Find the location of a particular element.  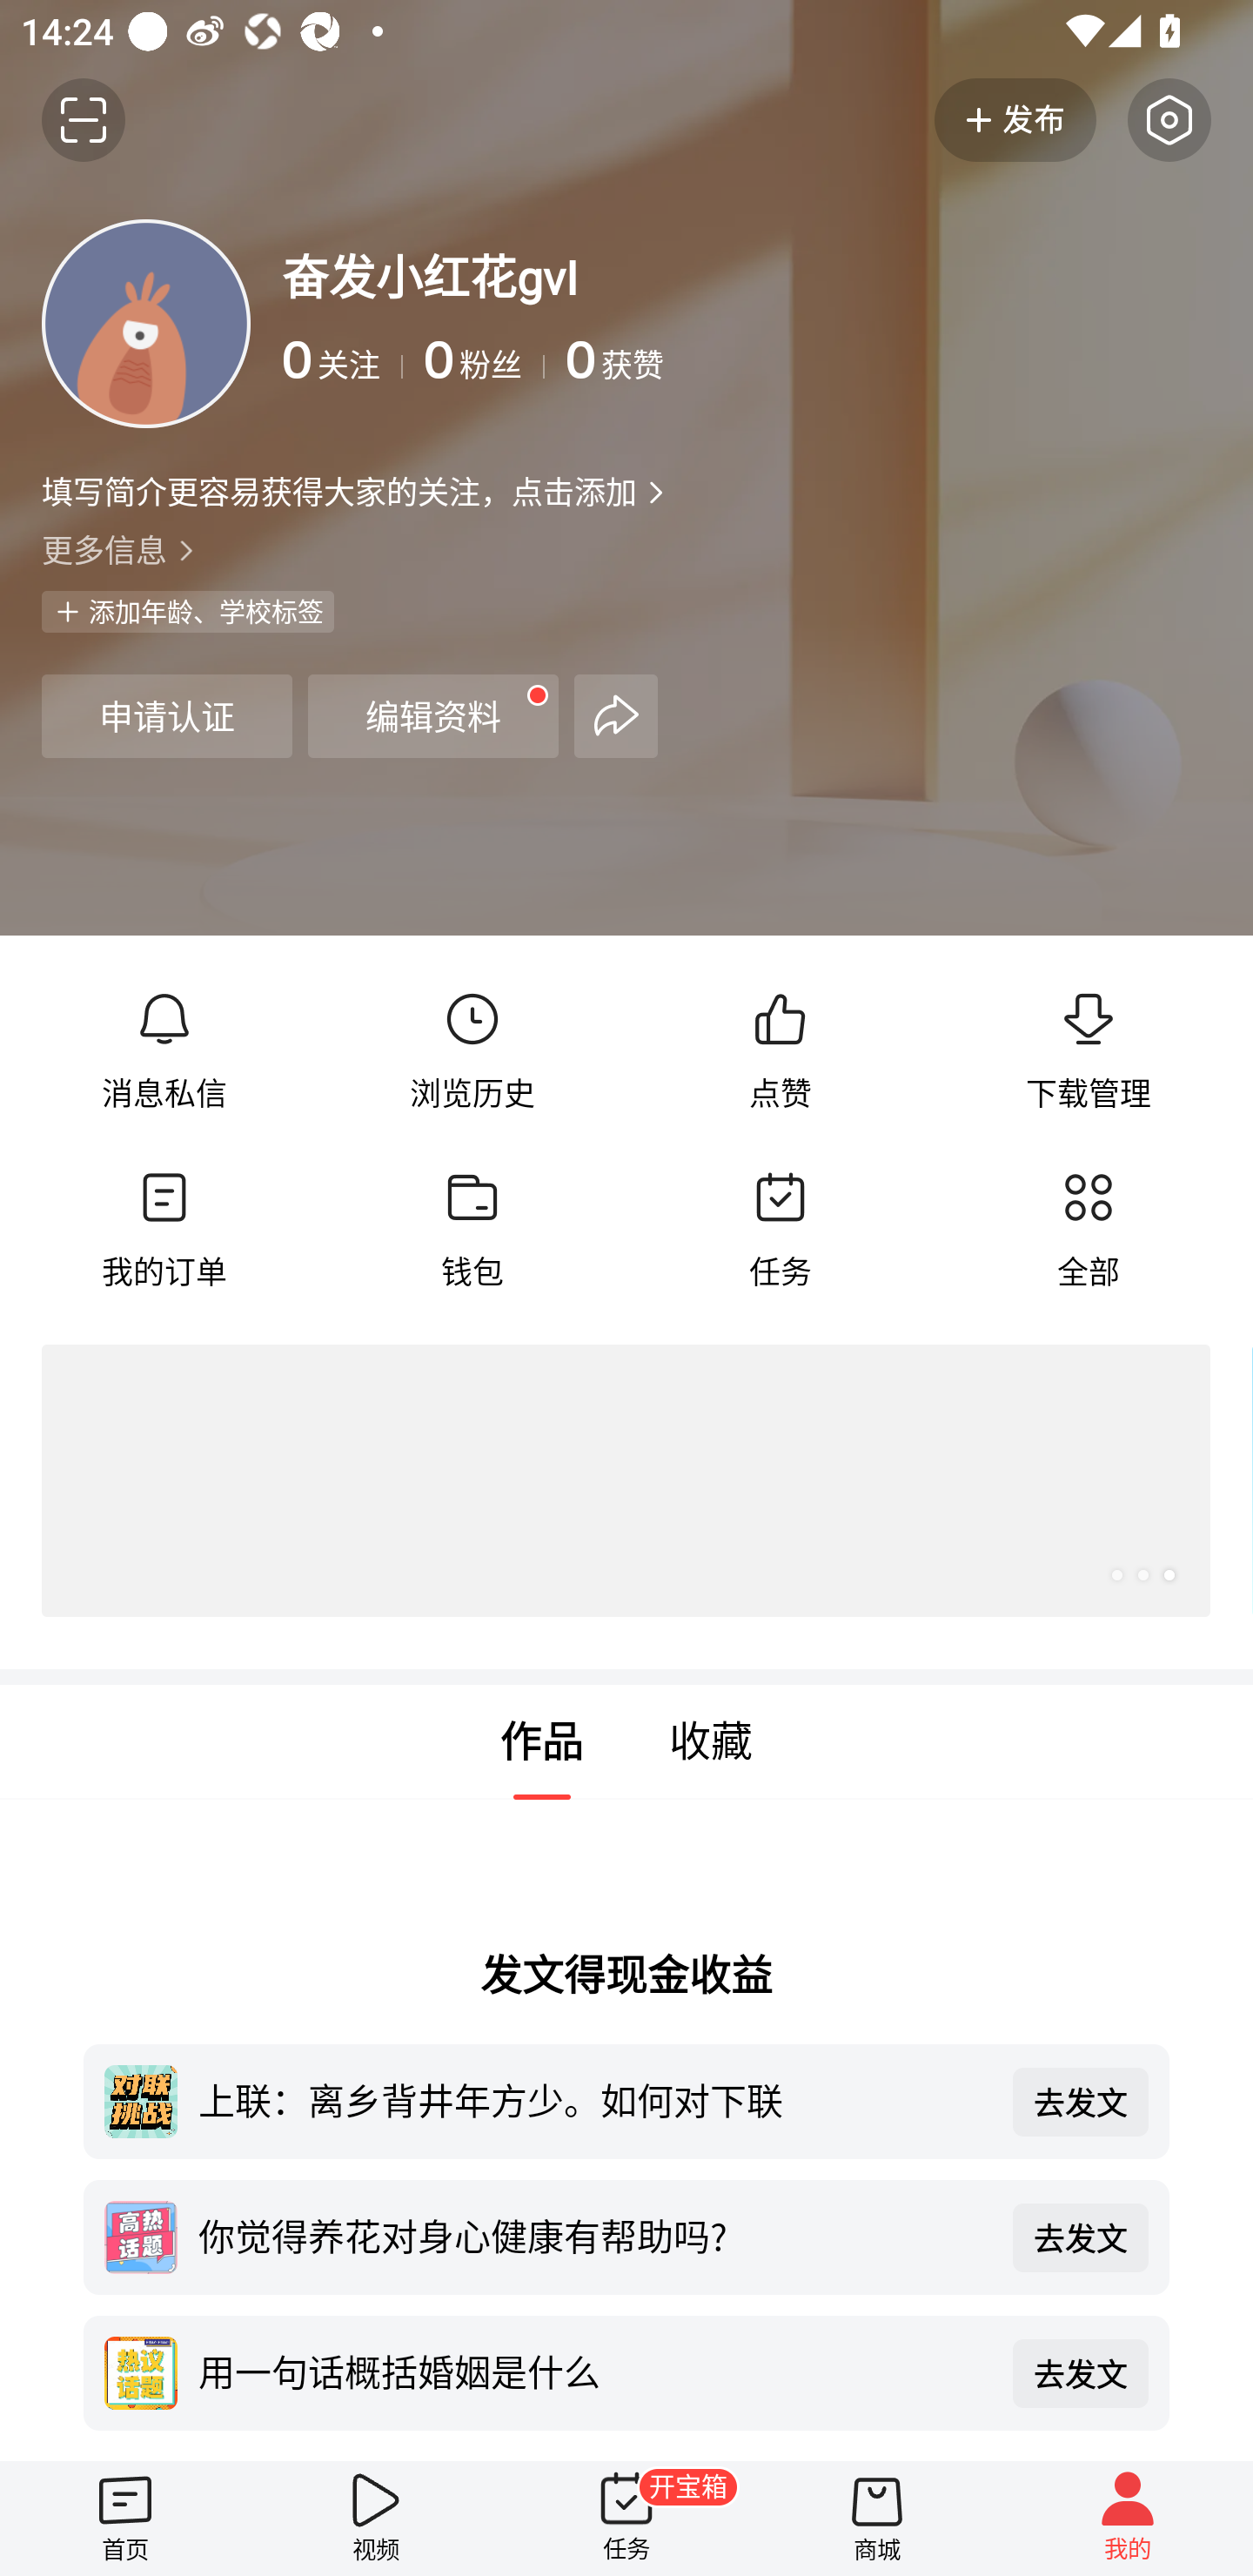

我的 is located at coordinates (1128, 2518).